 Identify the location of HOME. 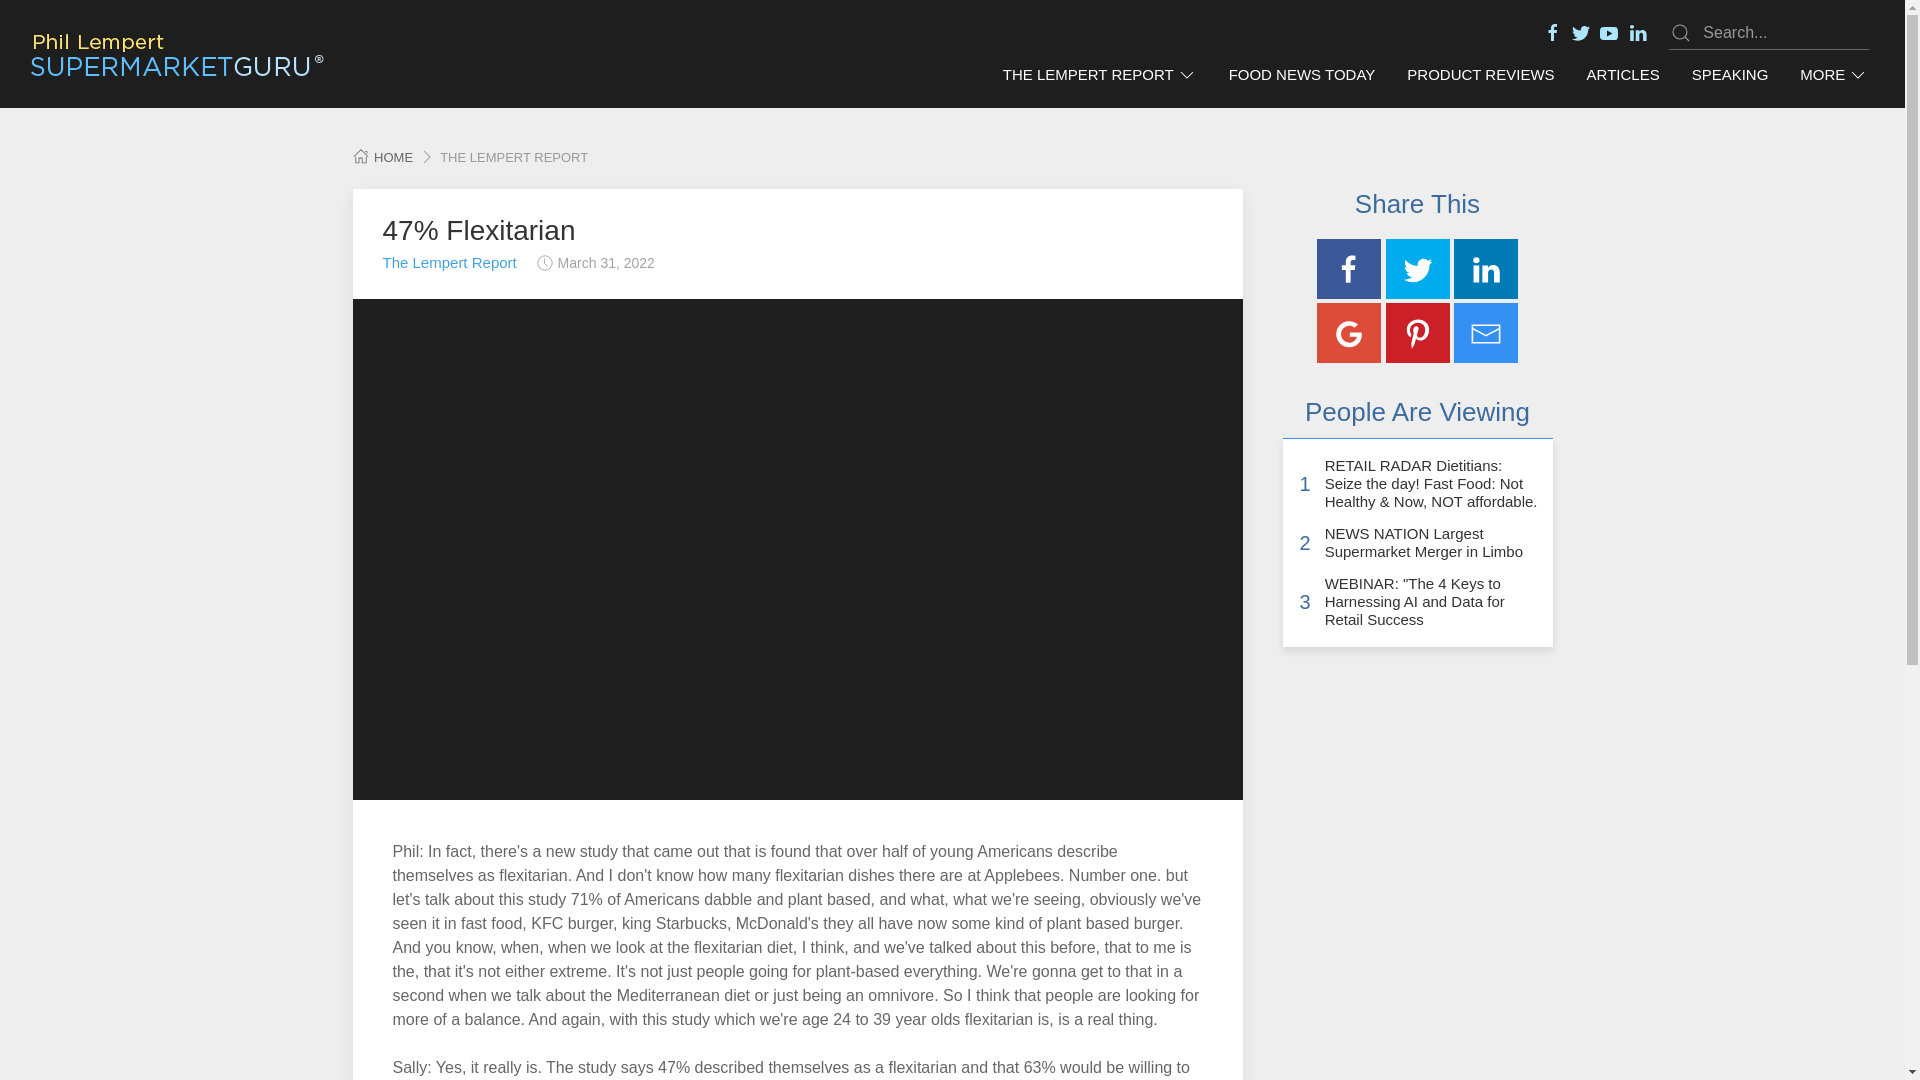
(382, 158).